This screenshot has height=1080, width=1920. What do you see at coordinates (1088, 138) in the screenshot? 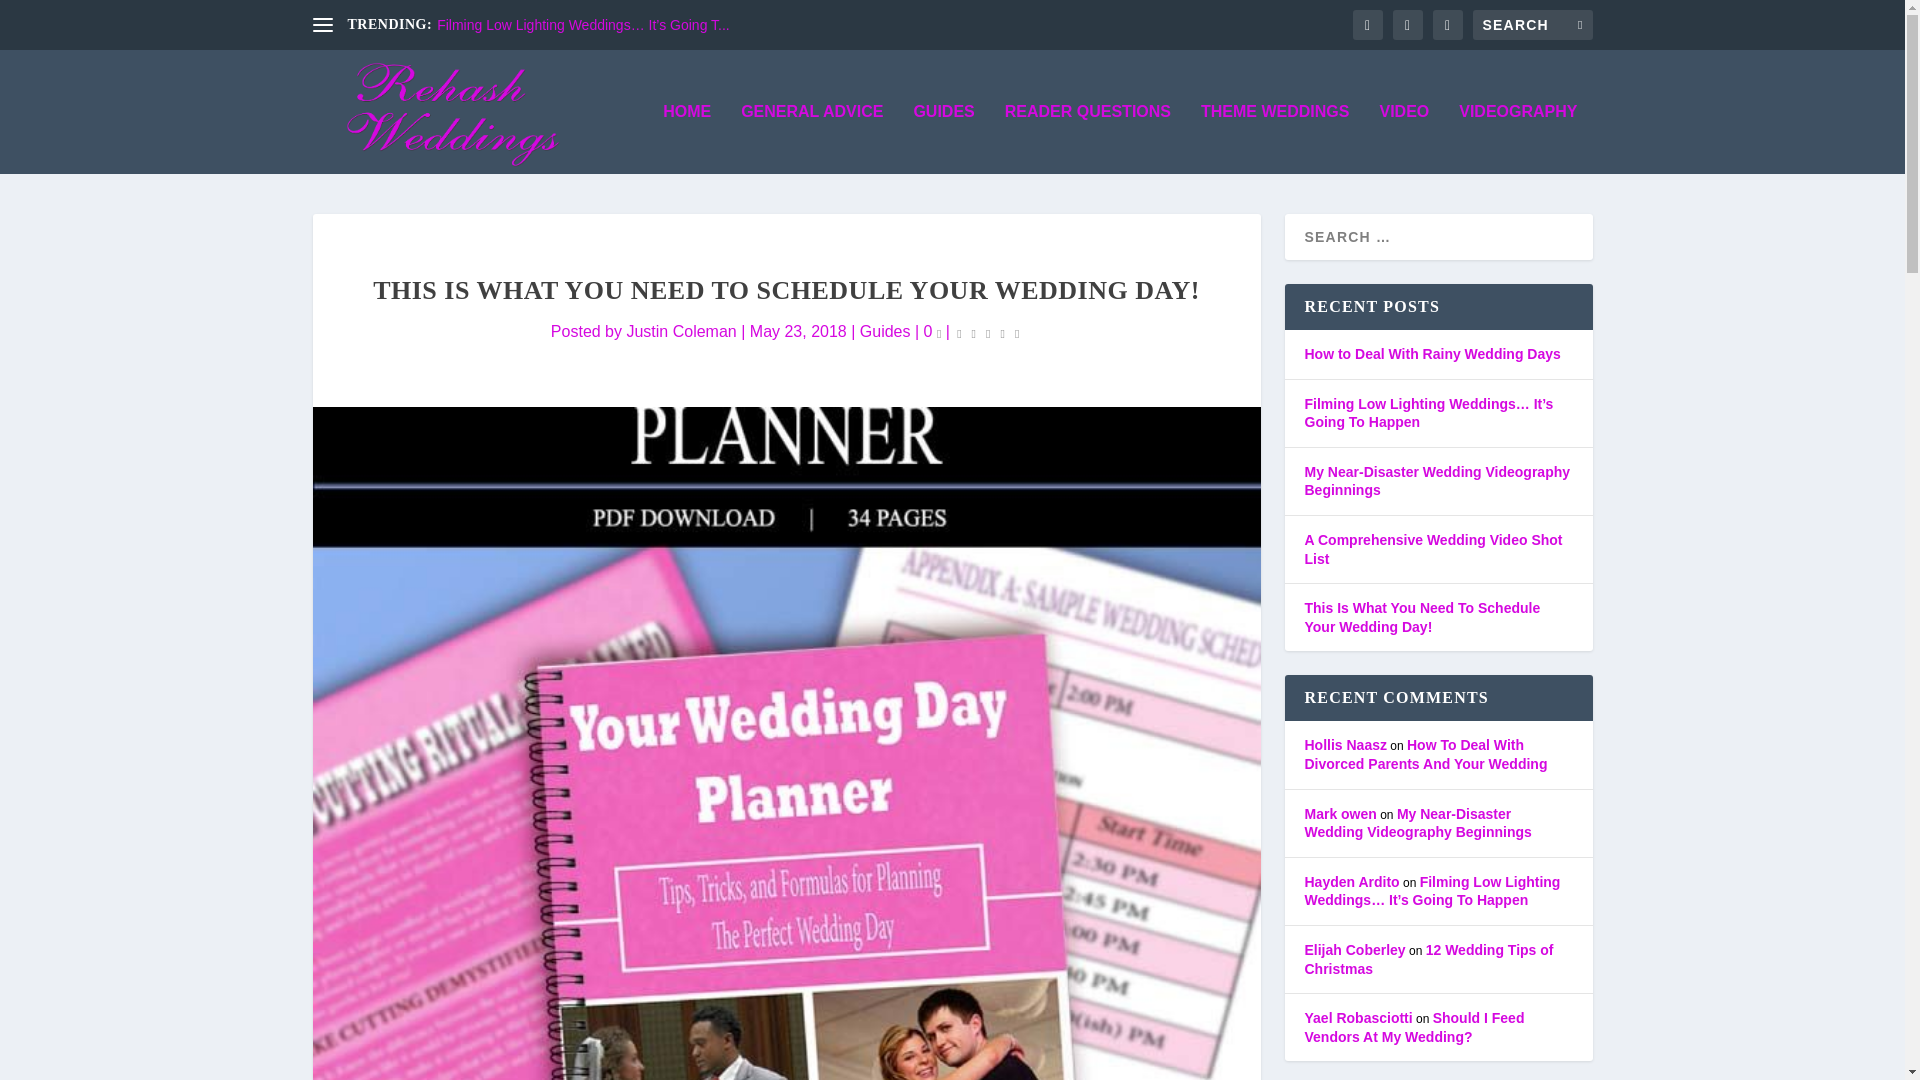
I see `READER QUESTIONS` at bounding box center [1088, 138].